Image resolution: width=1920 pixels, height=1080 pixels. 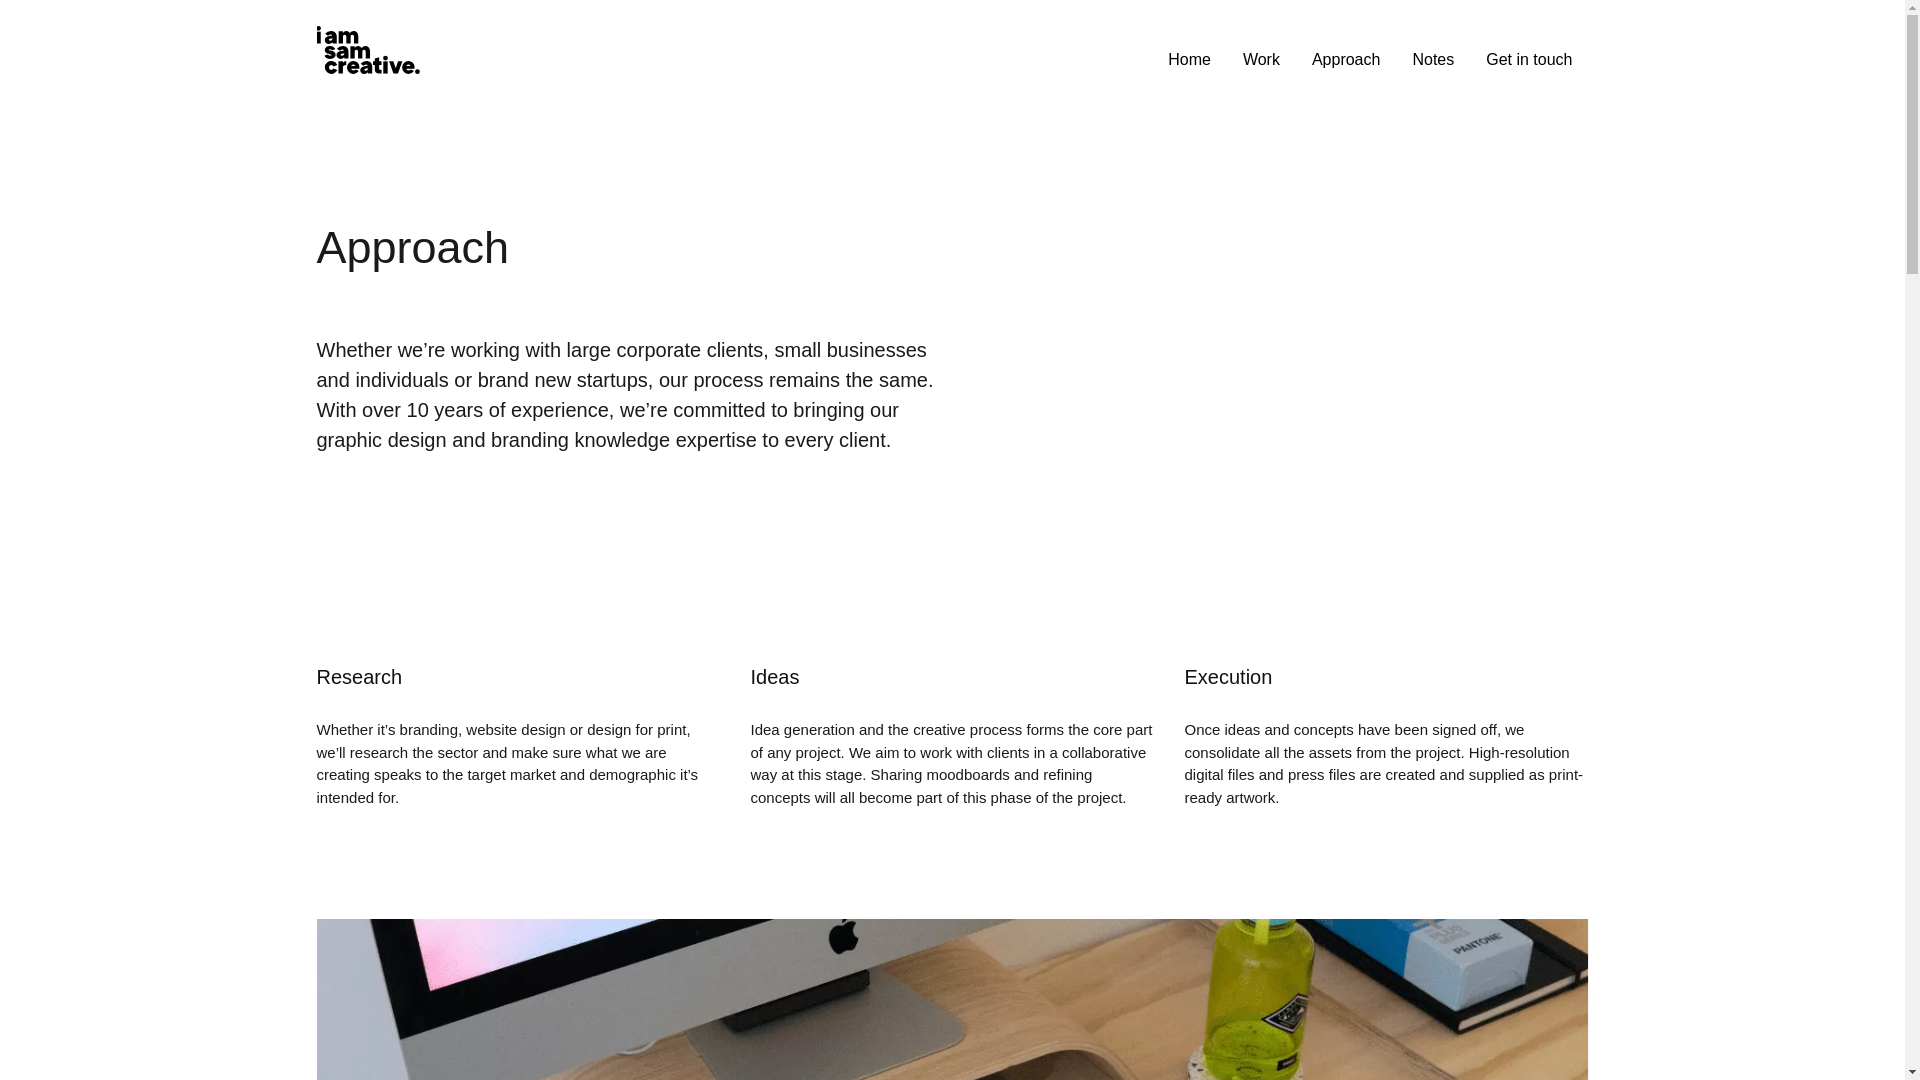 I want to click on Approach, so click(x=1346, y=59).